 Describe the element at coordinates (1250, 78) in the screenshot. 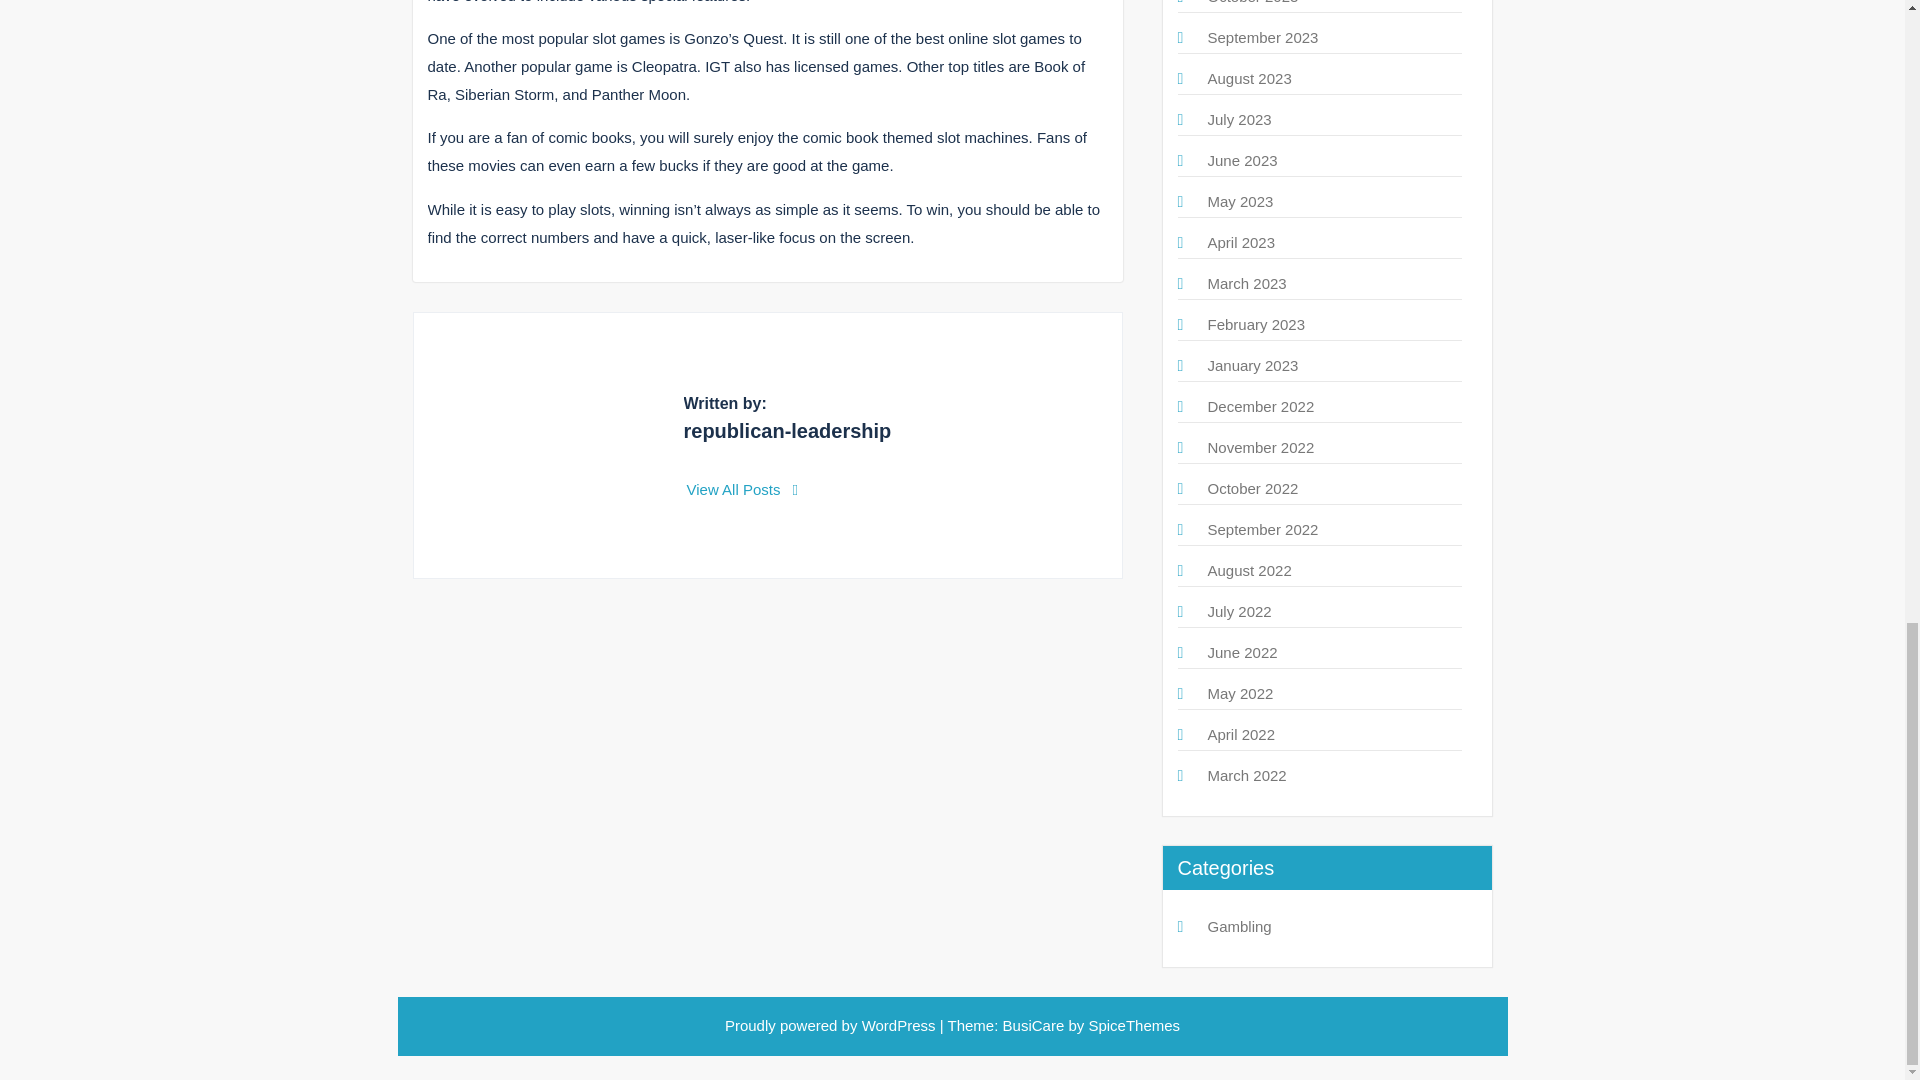

I see `August 2023` at that location.